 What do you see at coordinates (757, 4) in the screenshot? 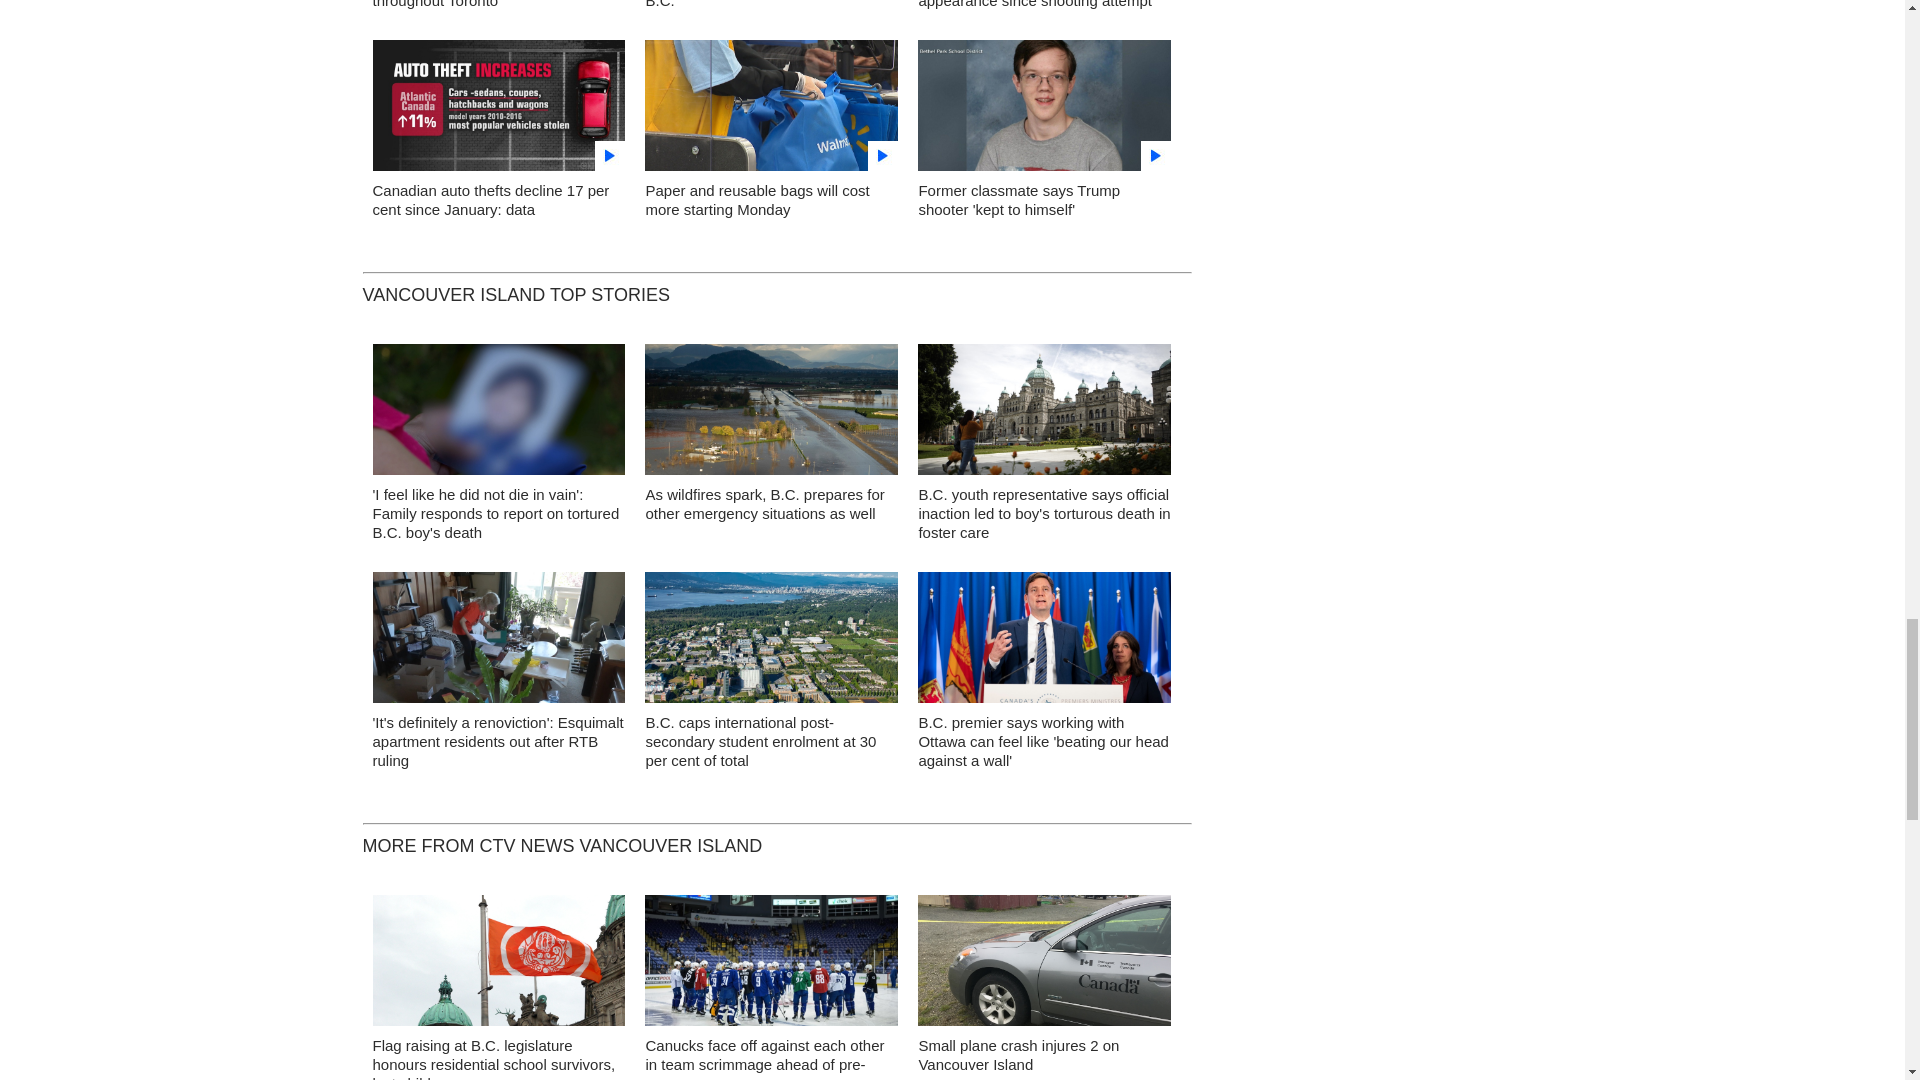
I see `Several dozen new fires ignited in B.C.` at bounding box center [757, 4].